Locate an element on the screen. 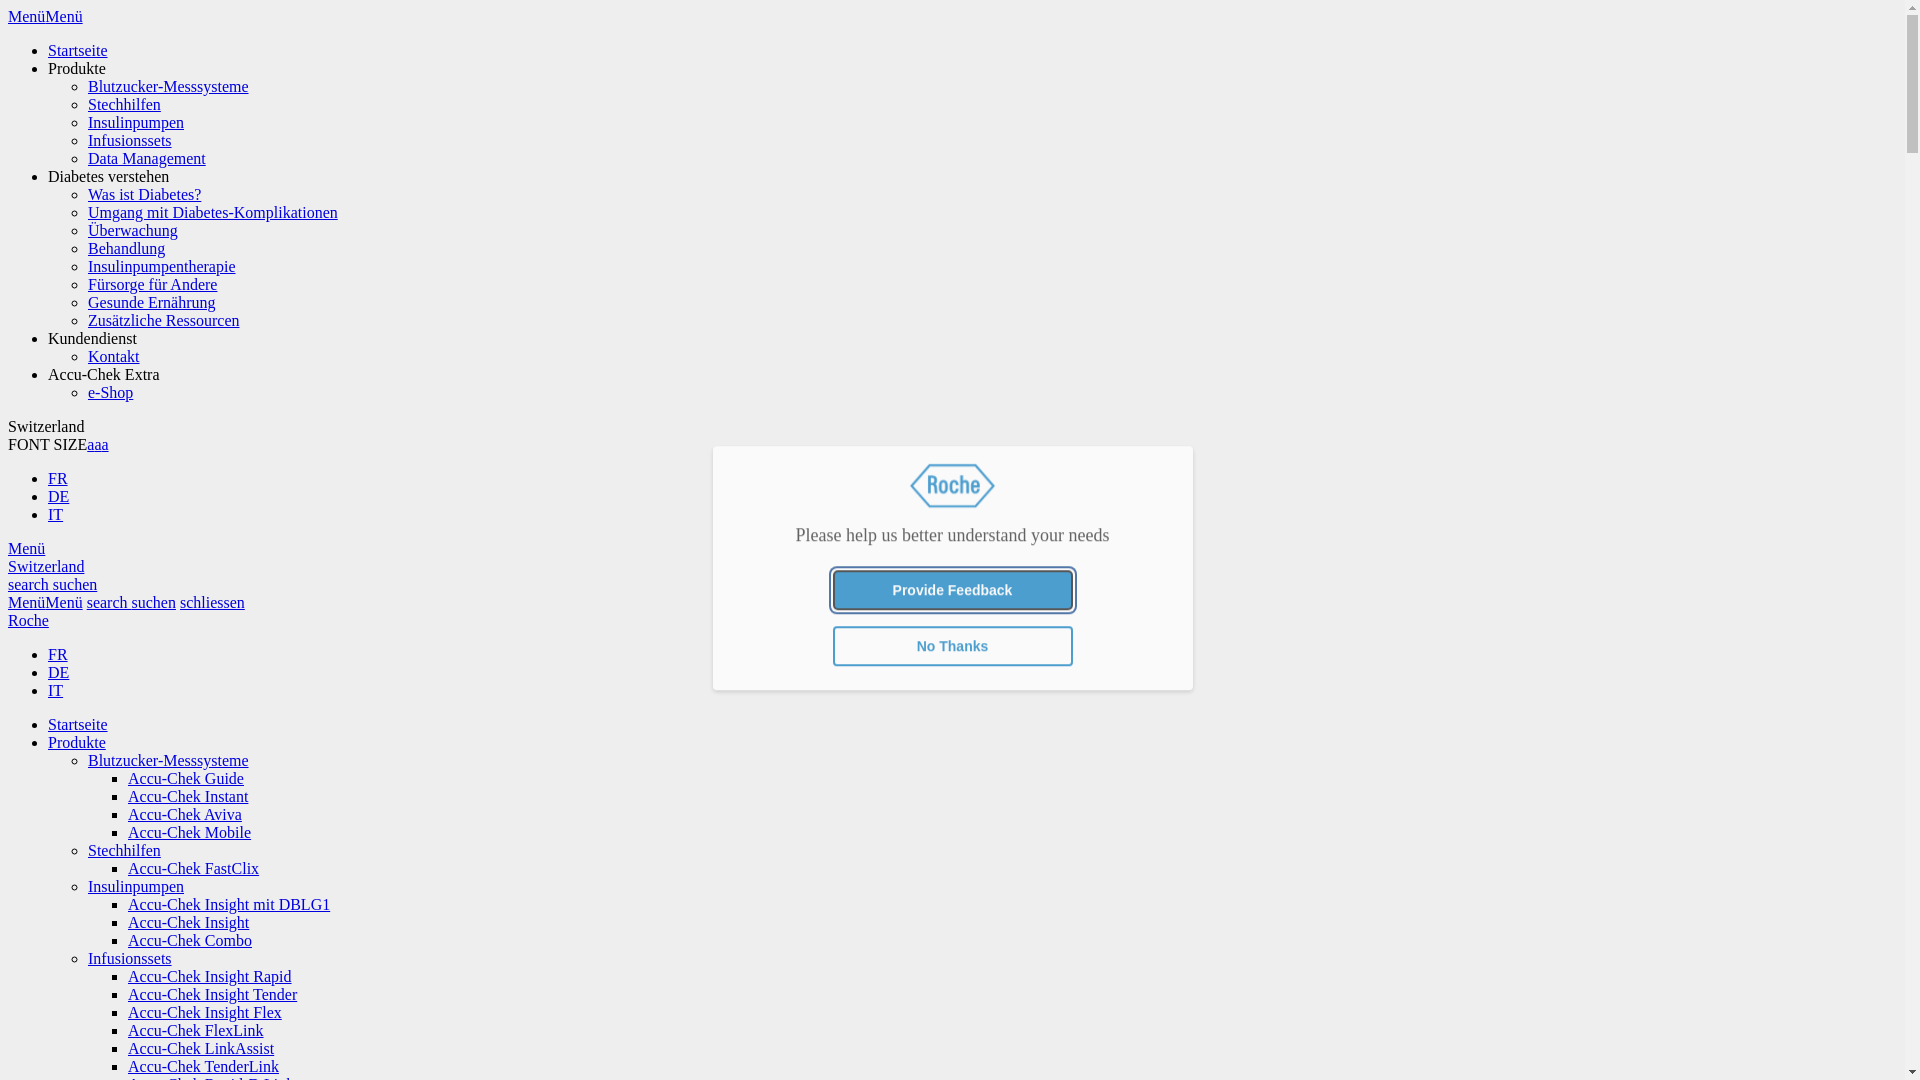 The image size is (1920, 1080). a is located at coordinates (90, 444).